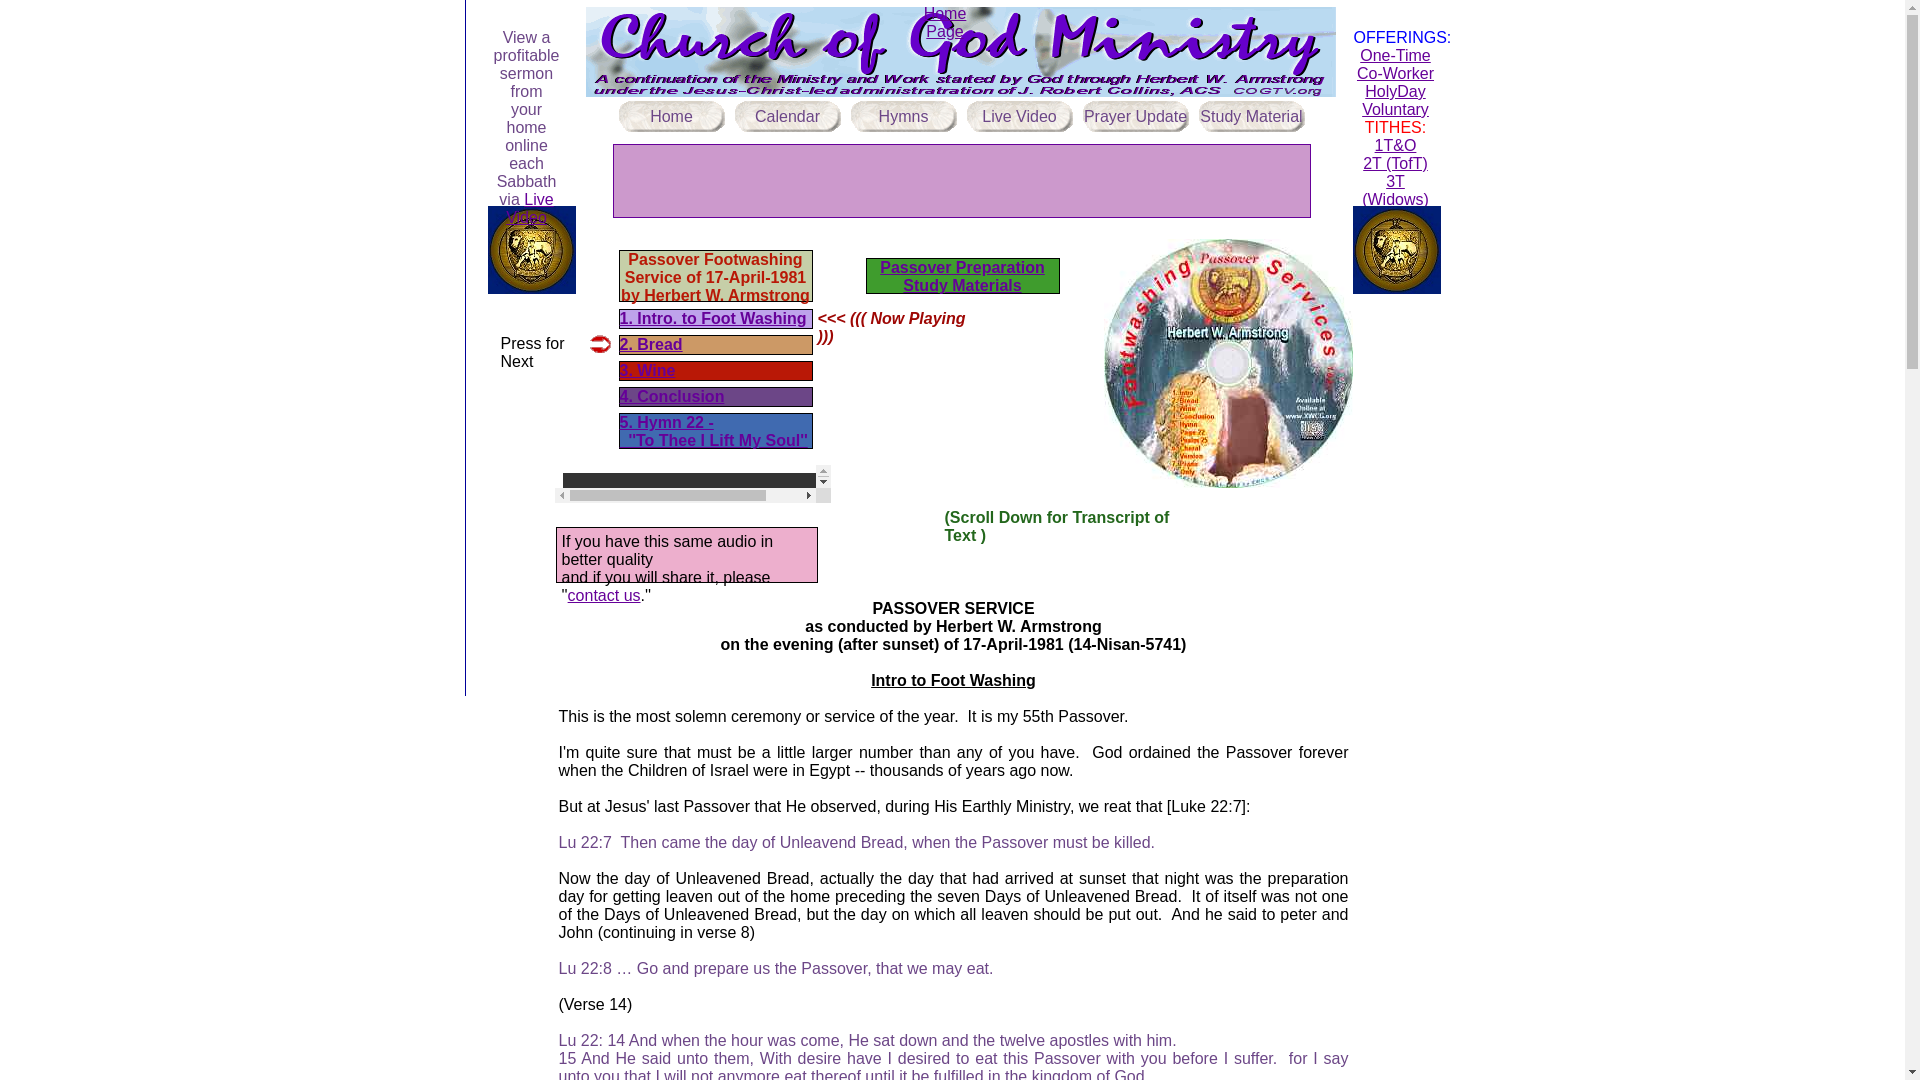 The image size is (1920, 1080). Describe the element at coordinates (1018, 116) in the screenshot. I see `Live Video` at that location.